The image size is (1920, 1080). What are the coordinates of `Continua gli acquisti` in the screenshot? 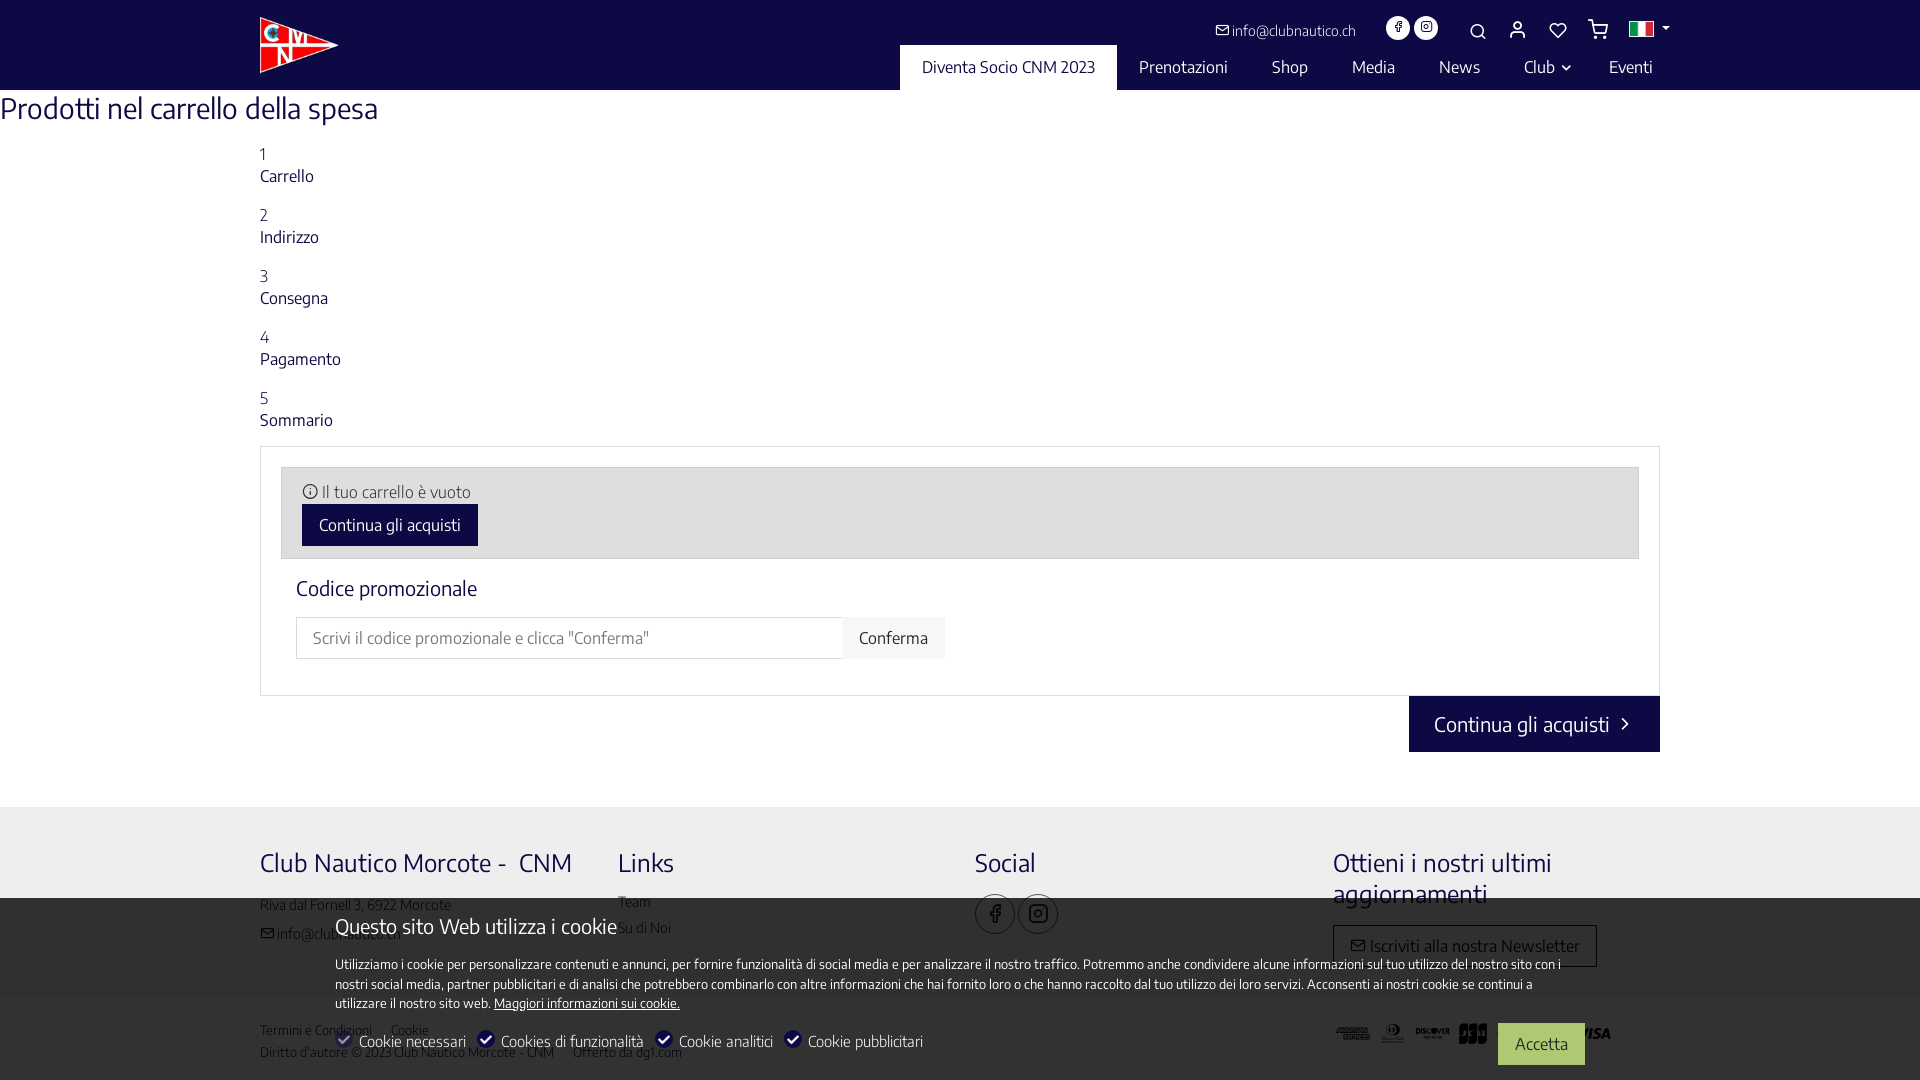 It's located at (390, 525).